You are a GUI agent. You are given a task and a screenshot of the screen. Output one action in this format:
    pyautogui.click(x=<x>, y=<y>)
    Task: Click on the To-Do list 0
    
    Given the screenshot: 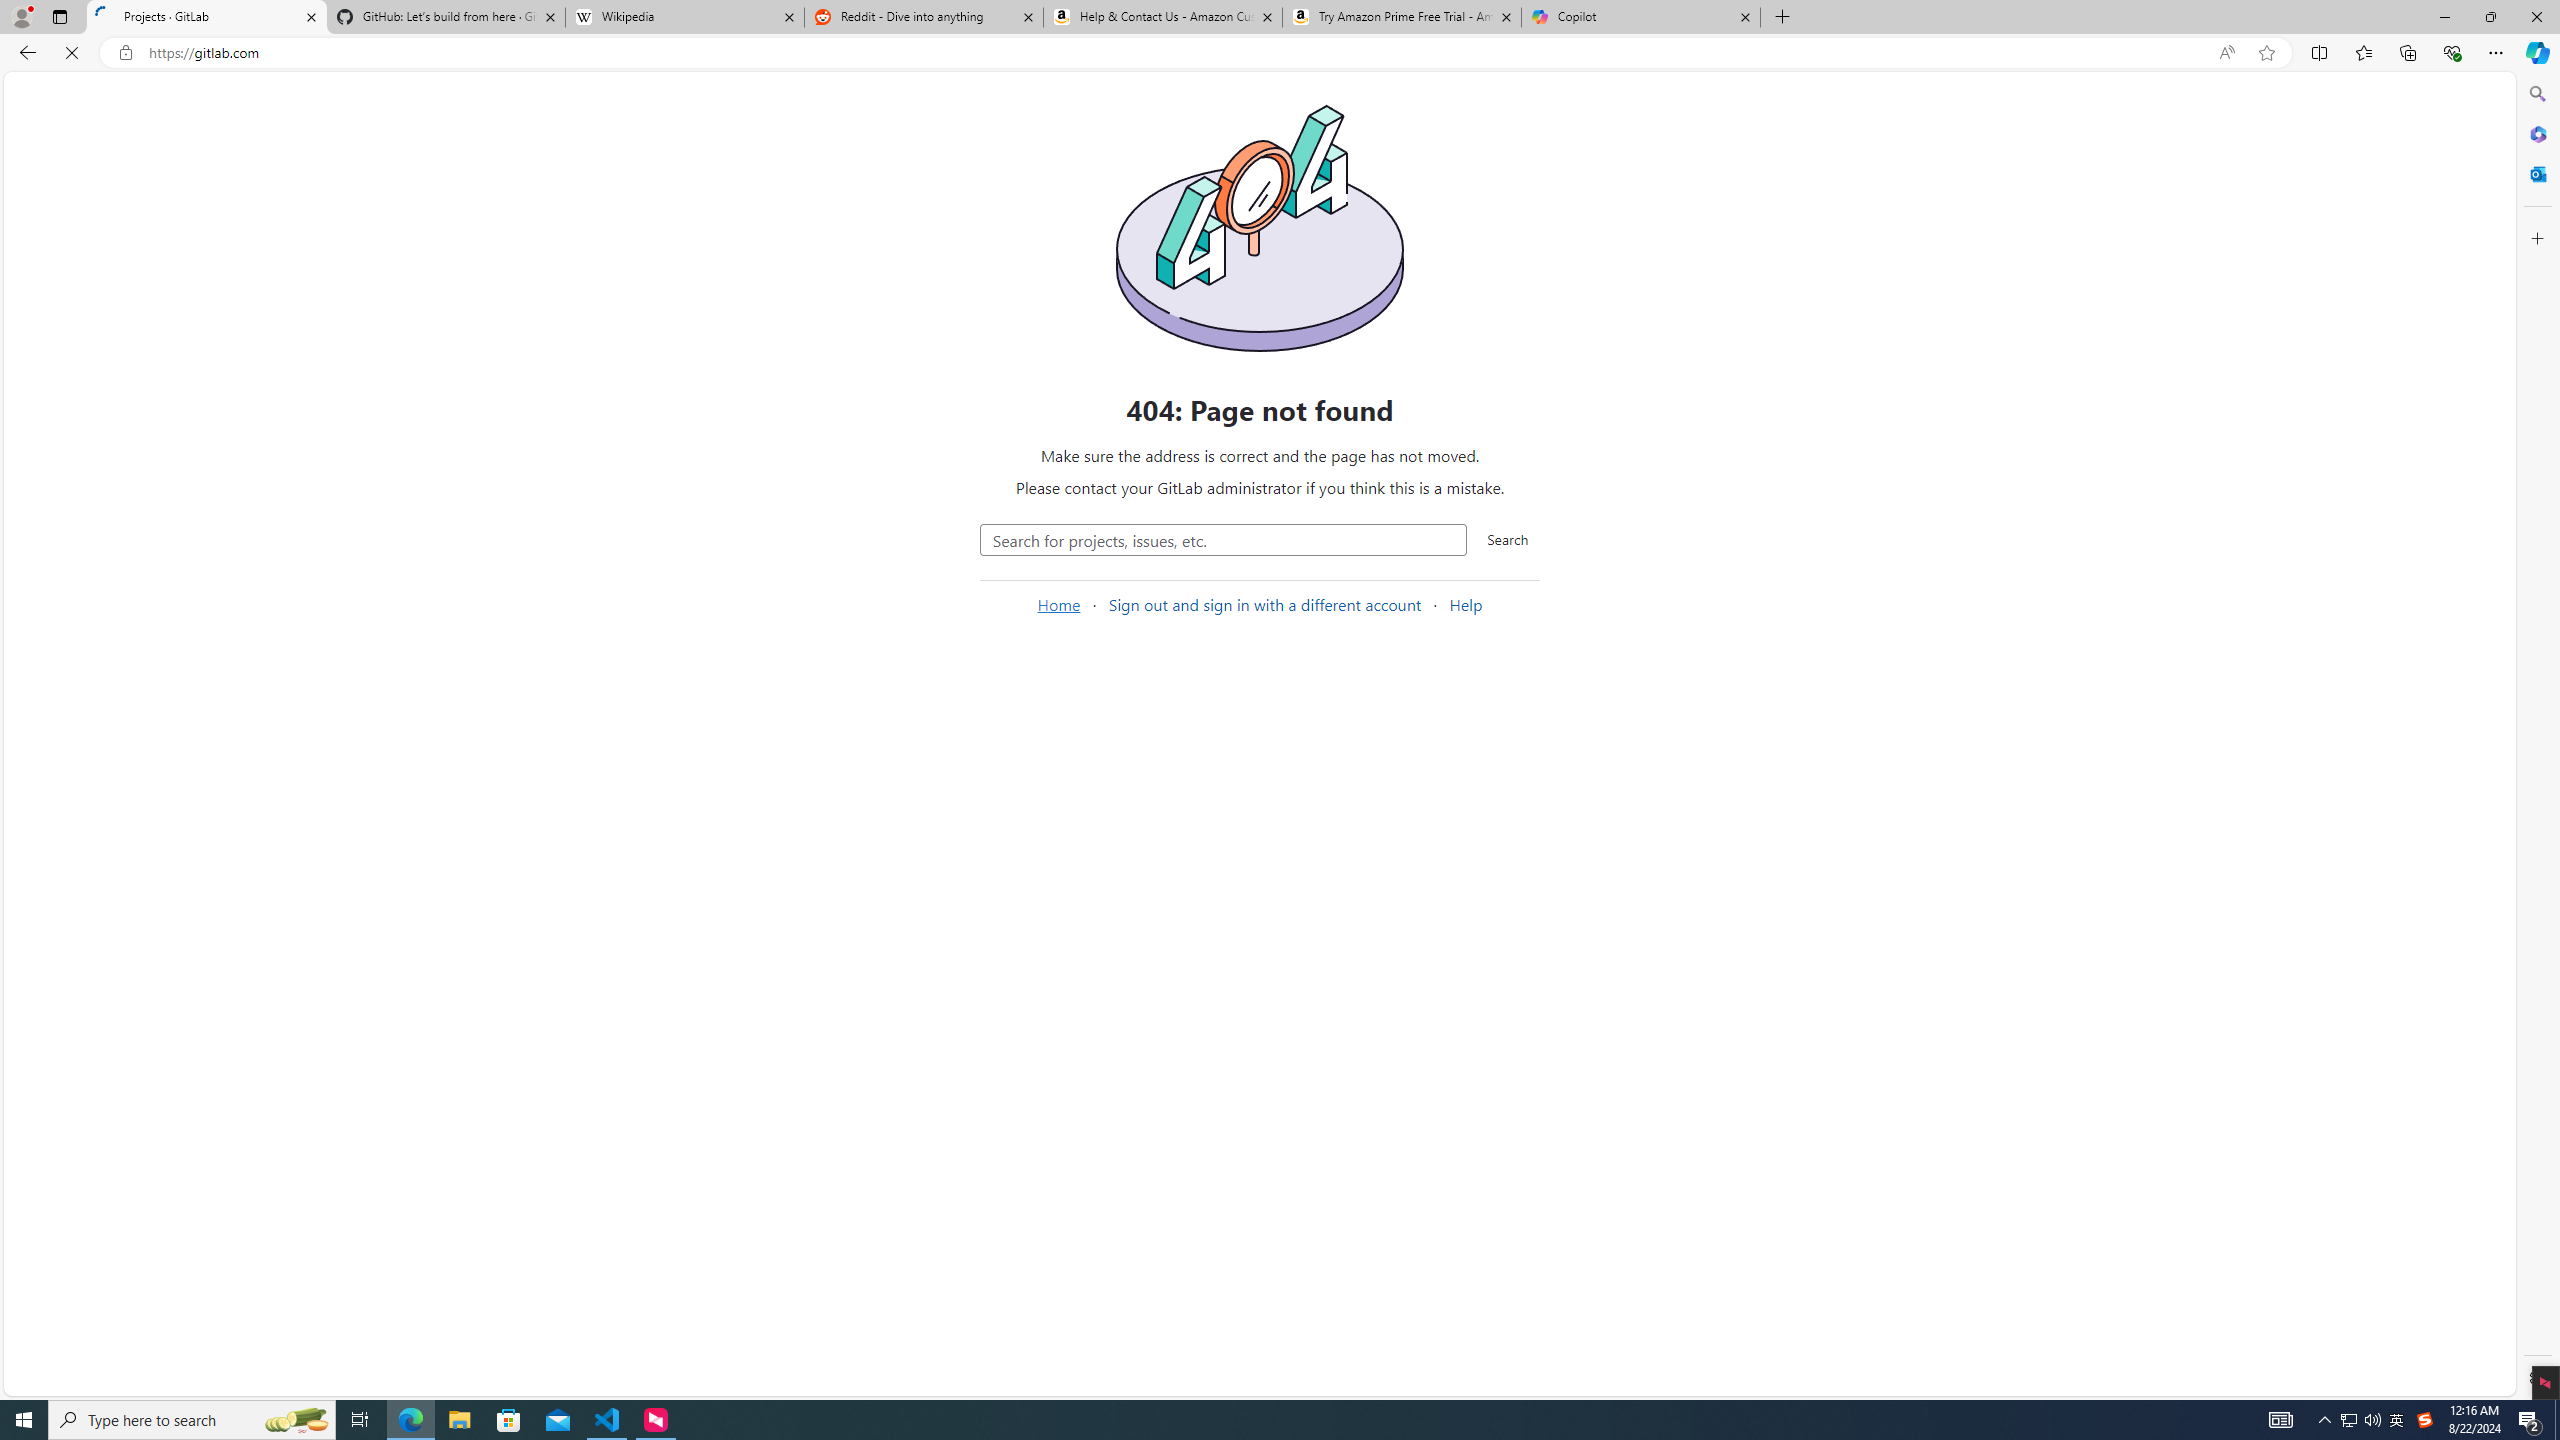 What is the action you would take?
    pyautogui.click(x=212, y=136)
    